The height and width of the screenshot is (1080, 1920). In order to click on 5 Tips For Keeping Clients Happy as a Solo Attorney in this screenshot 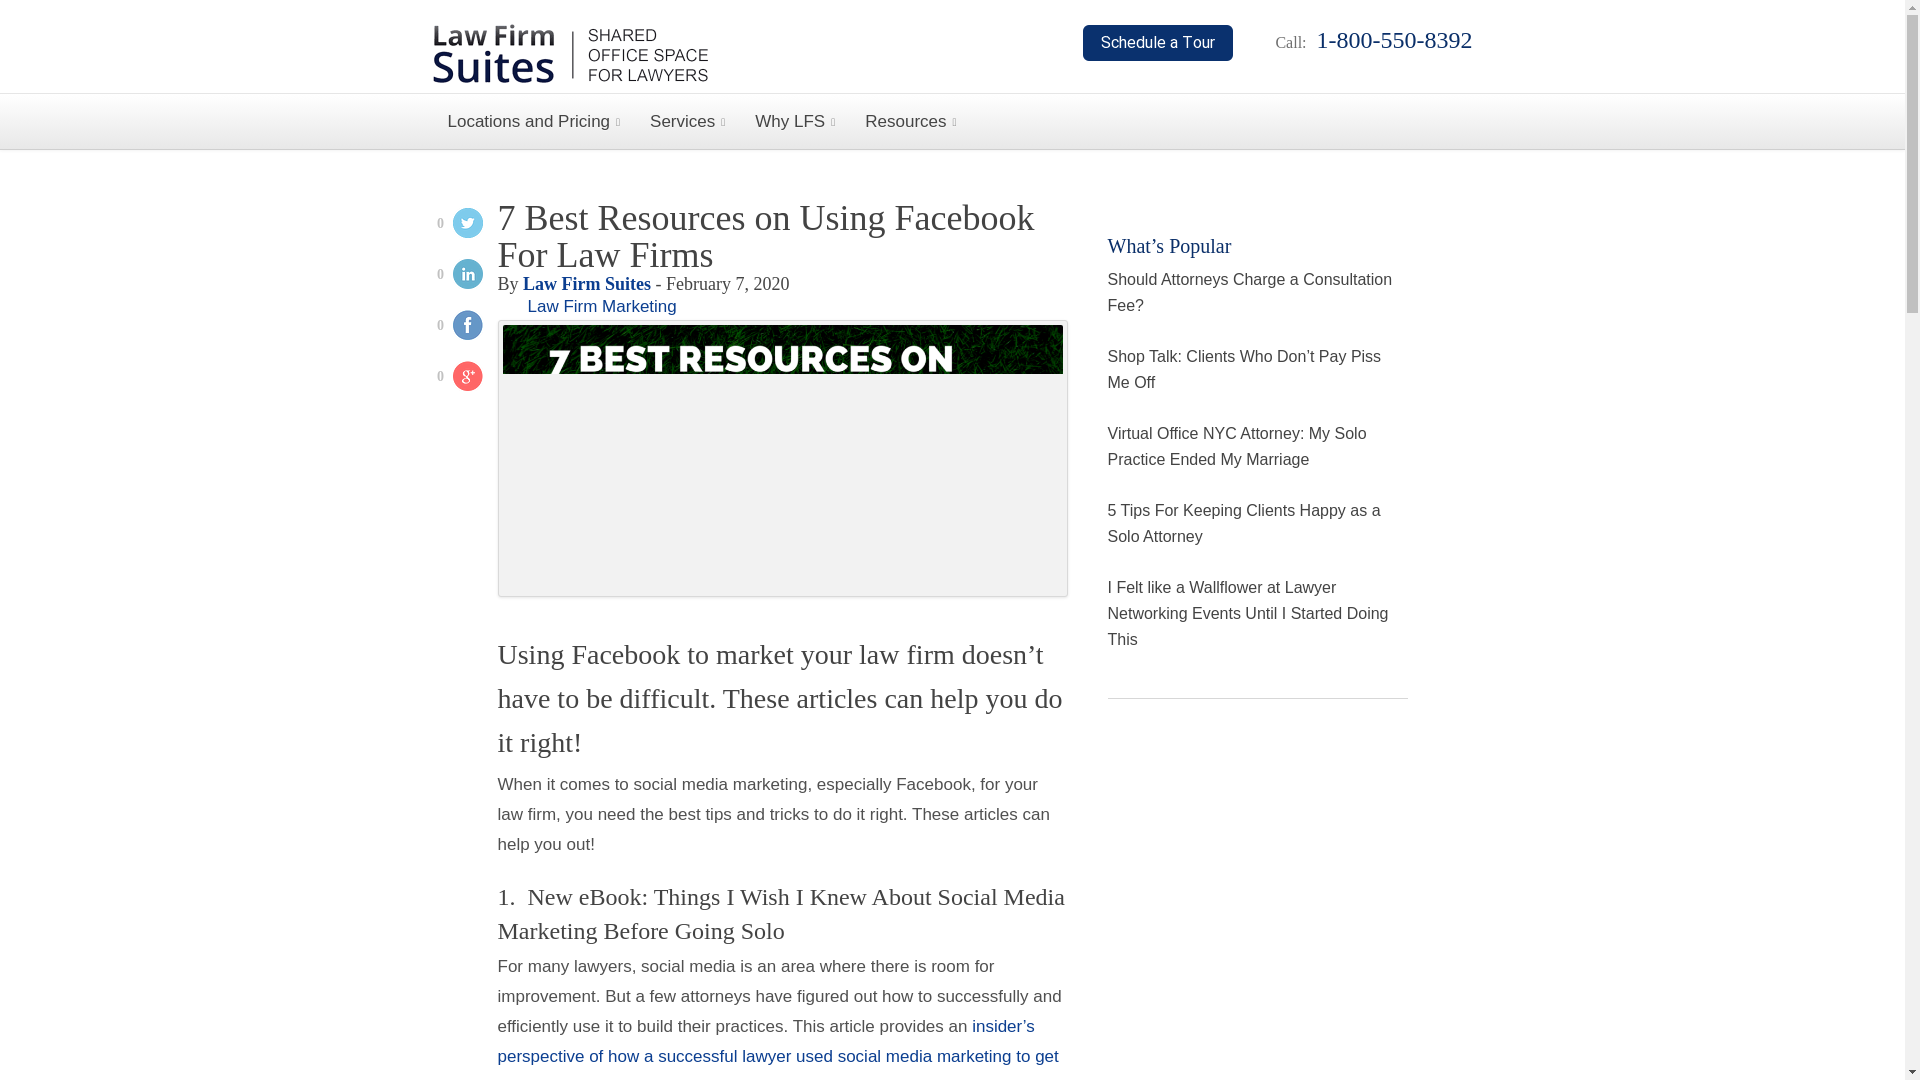, I will do `click(1244, 524)`.